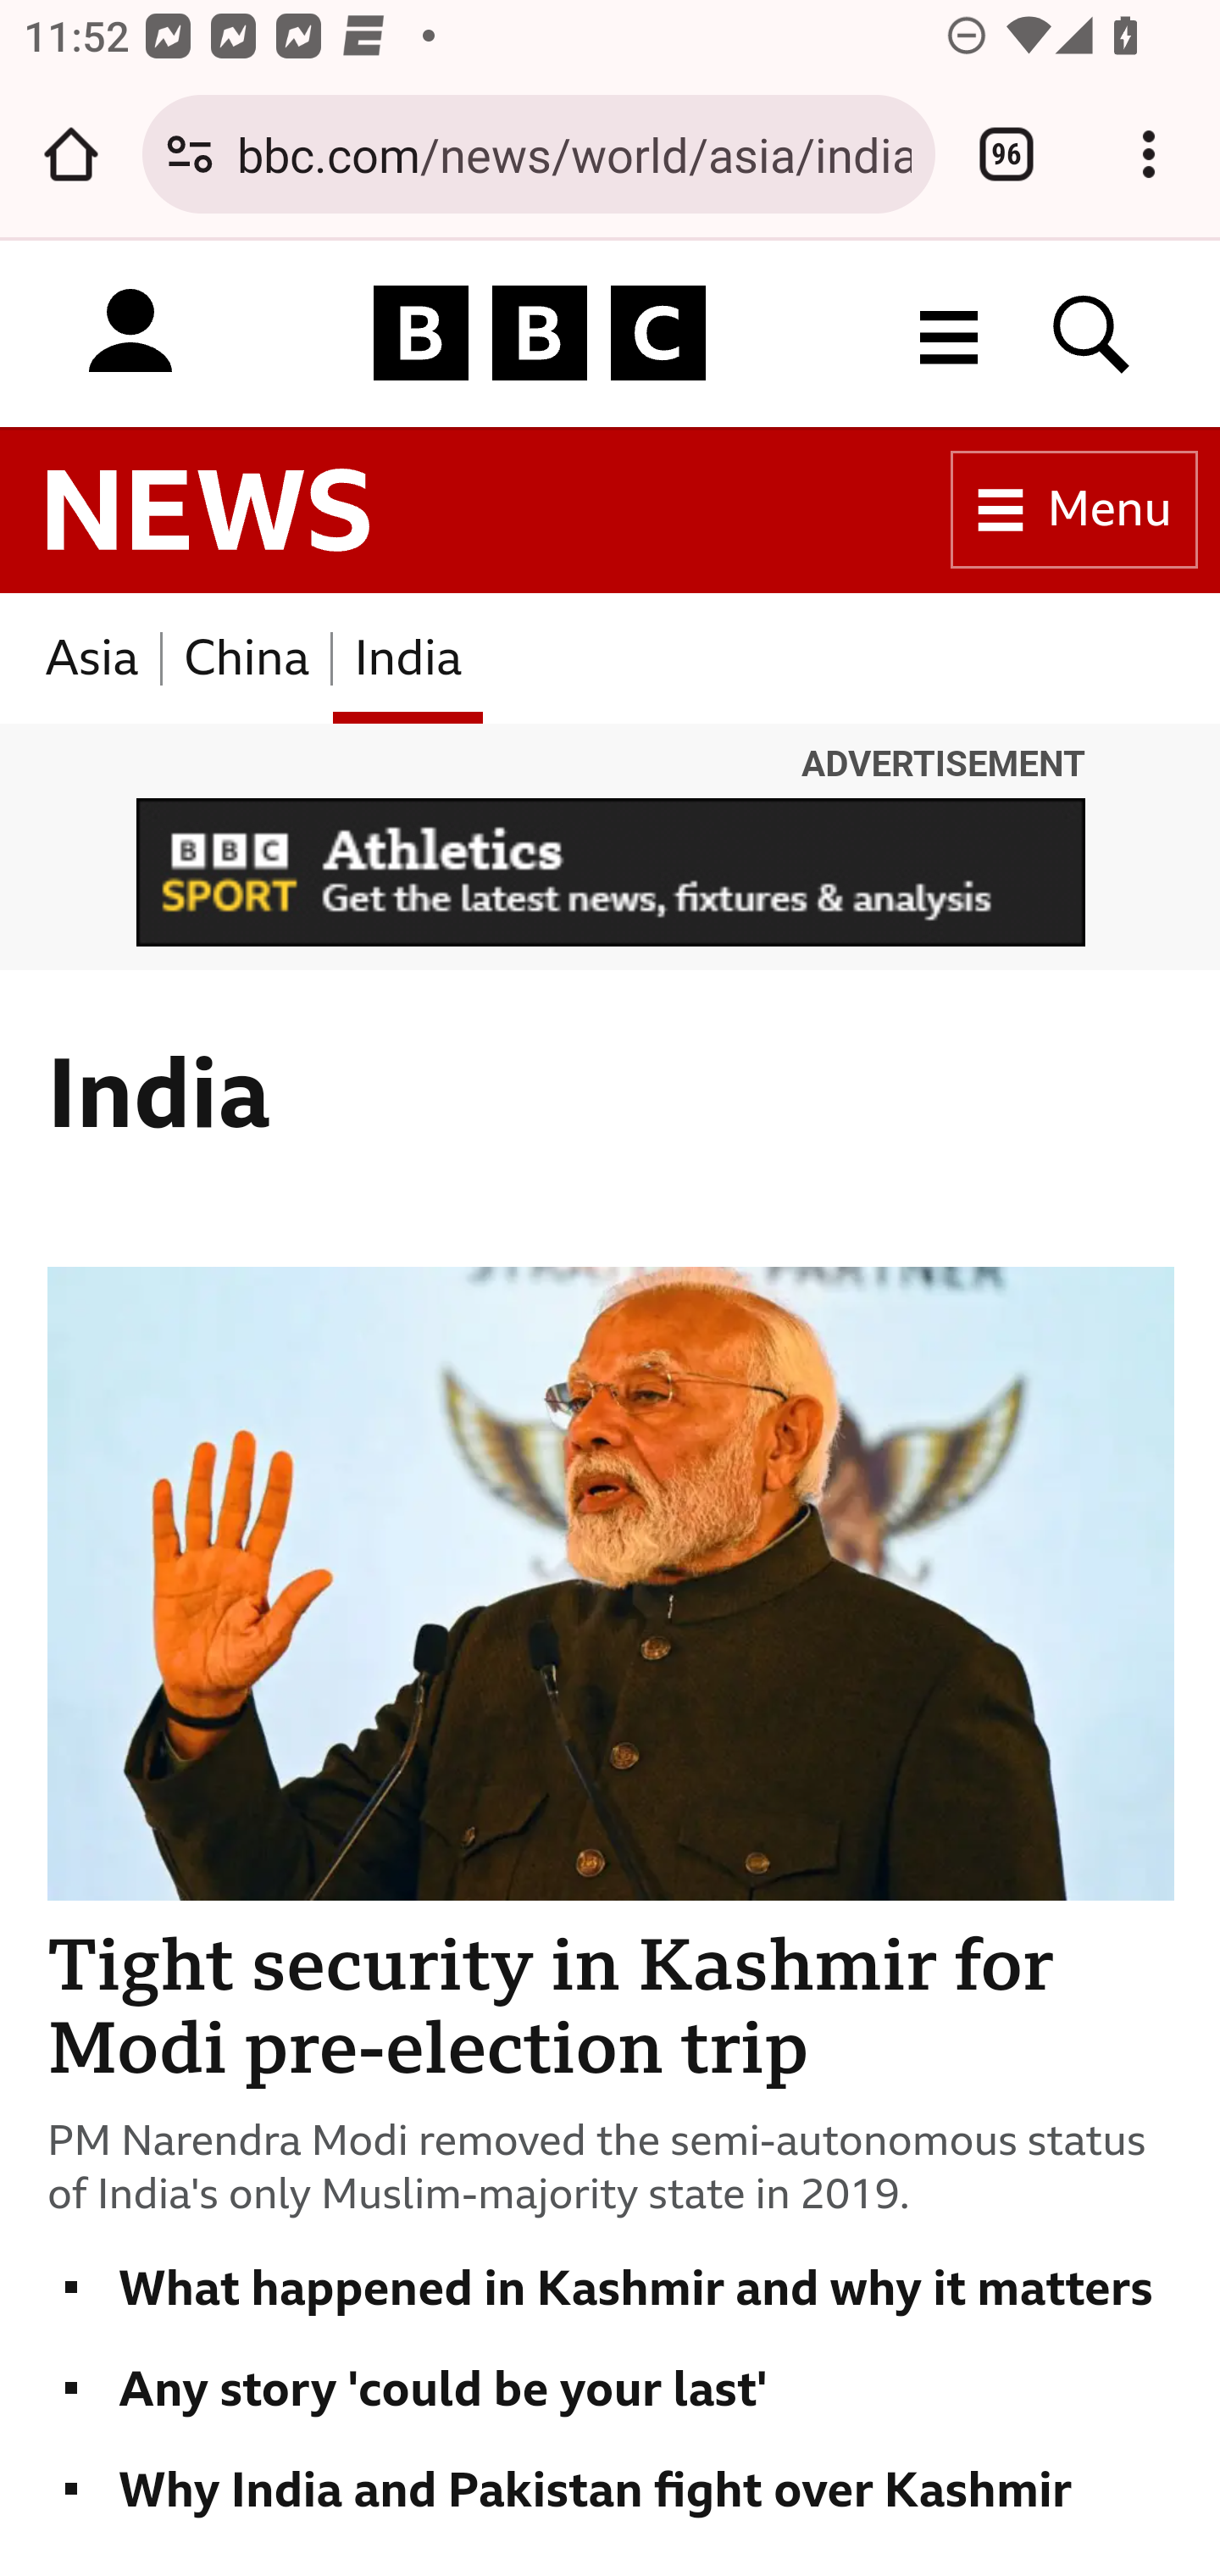  I want to click on Sign in, so click(130, 332).